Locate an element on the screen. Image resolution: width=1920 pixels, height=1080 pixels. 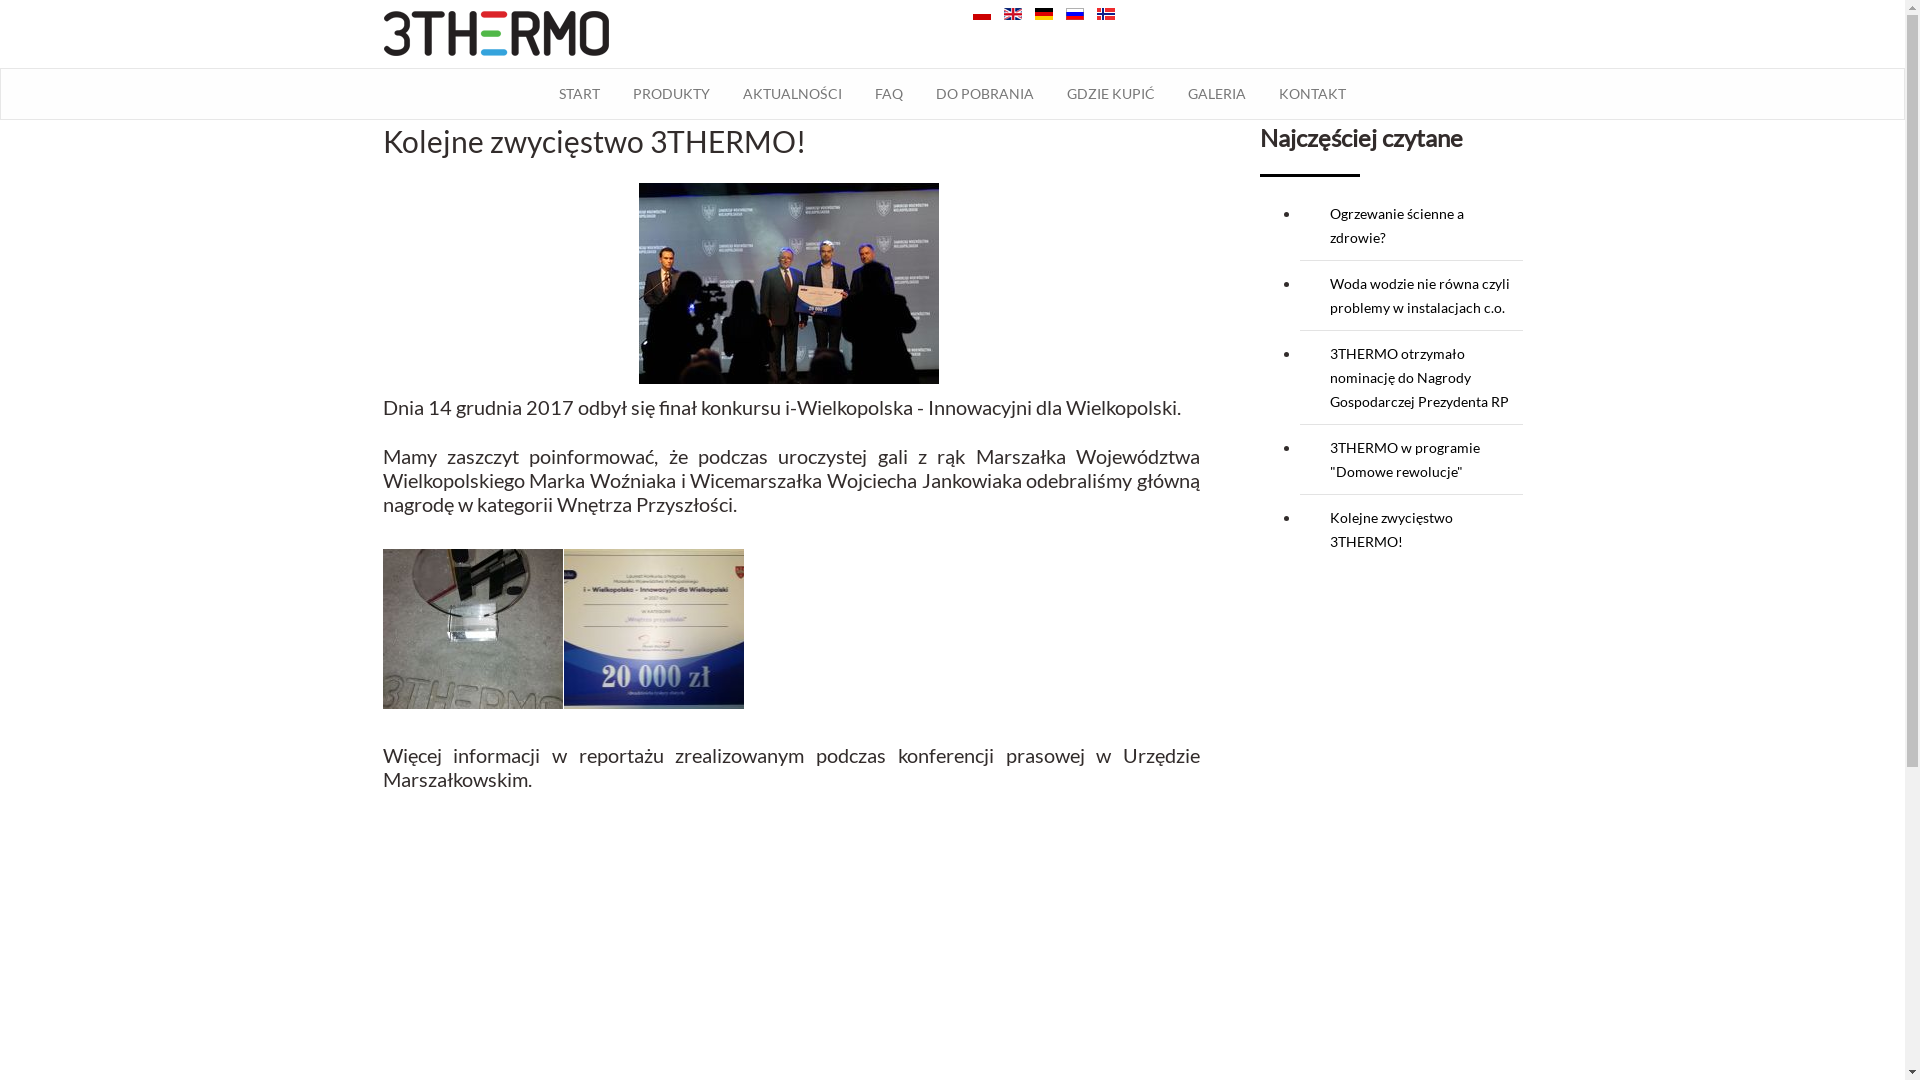
START is located at coordinates (580, 94).